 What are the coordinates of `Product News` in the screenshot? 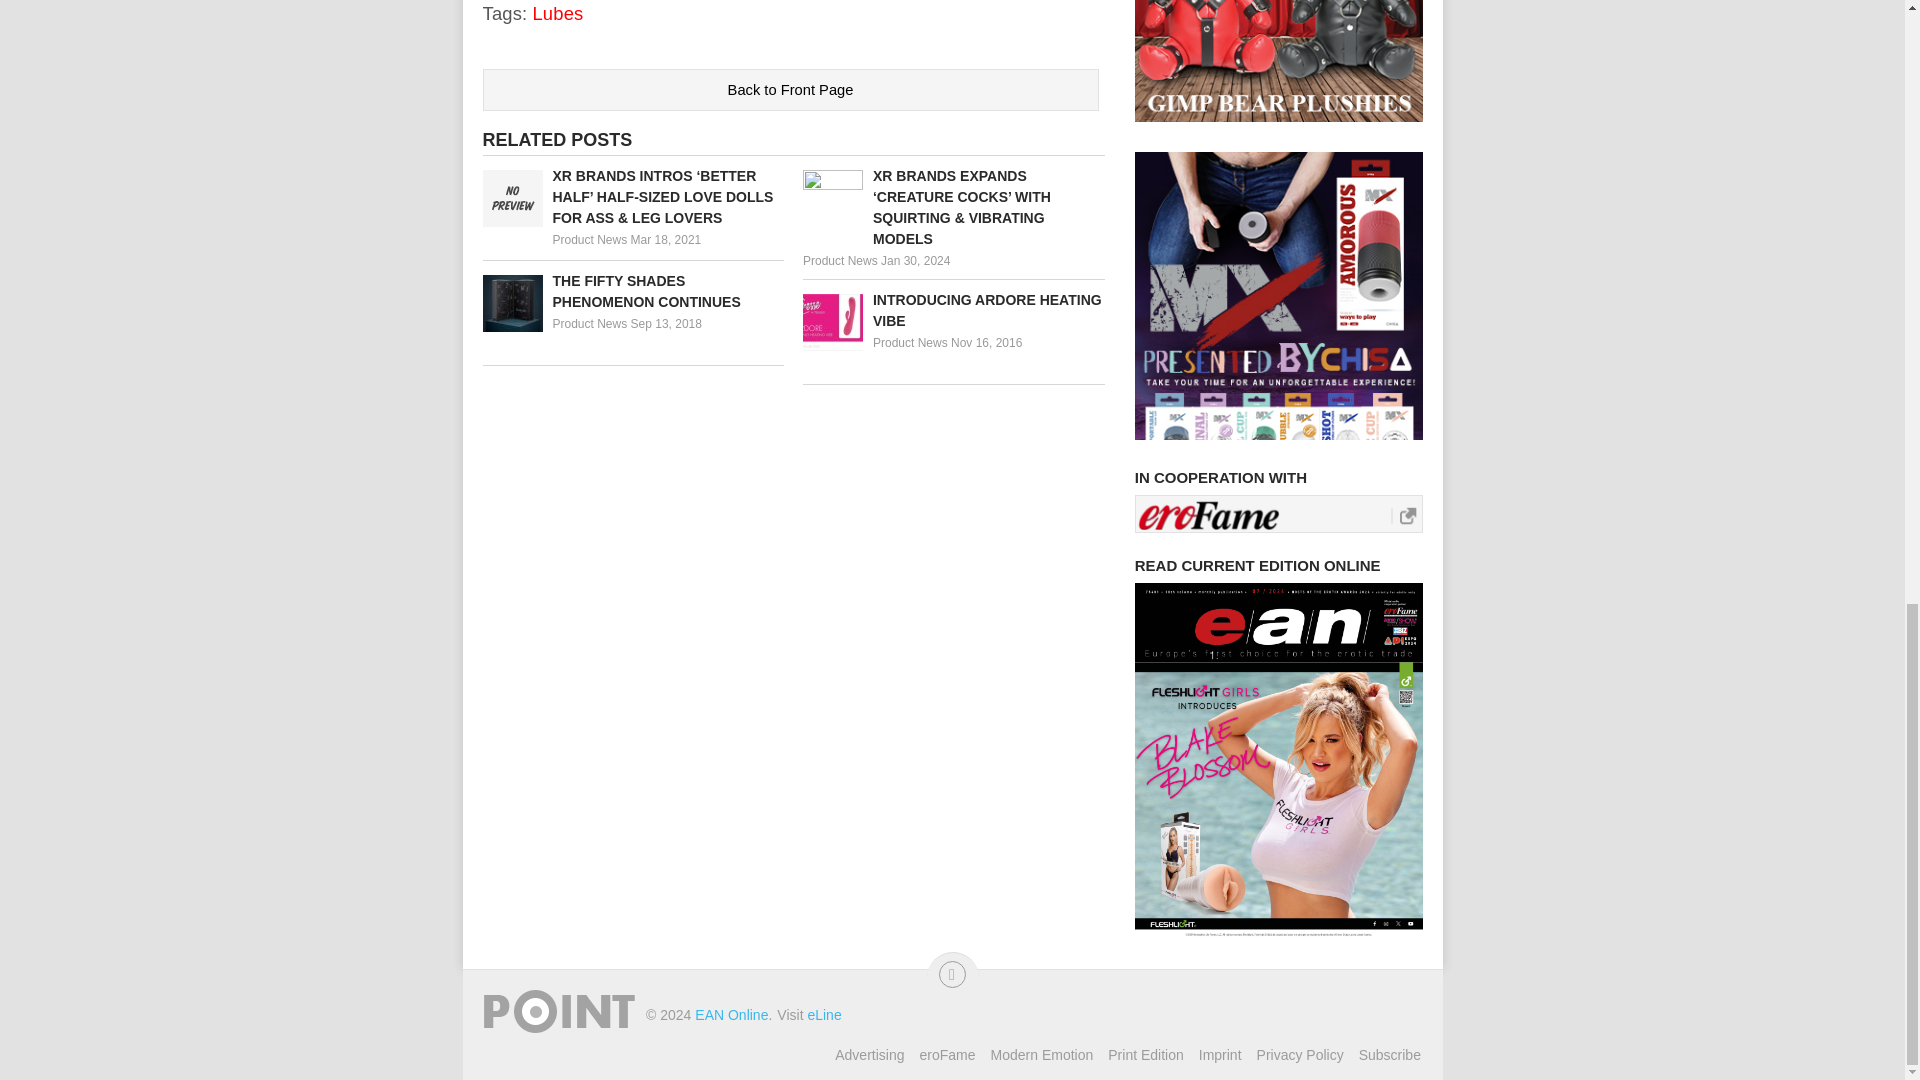 It's located at (590, 240).